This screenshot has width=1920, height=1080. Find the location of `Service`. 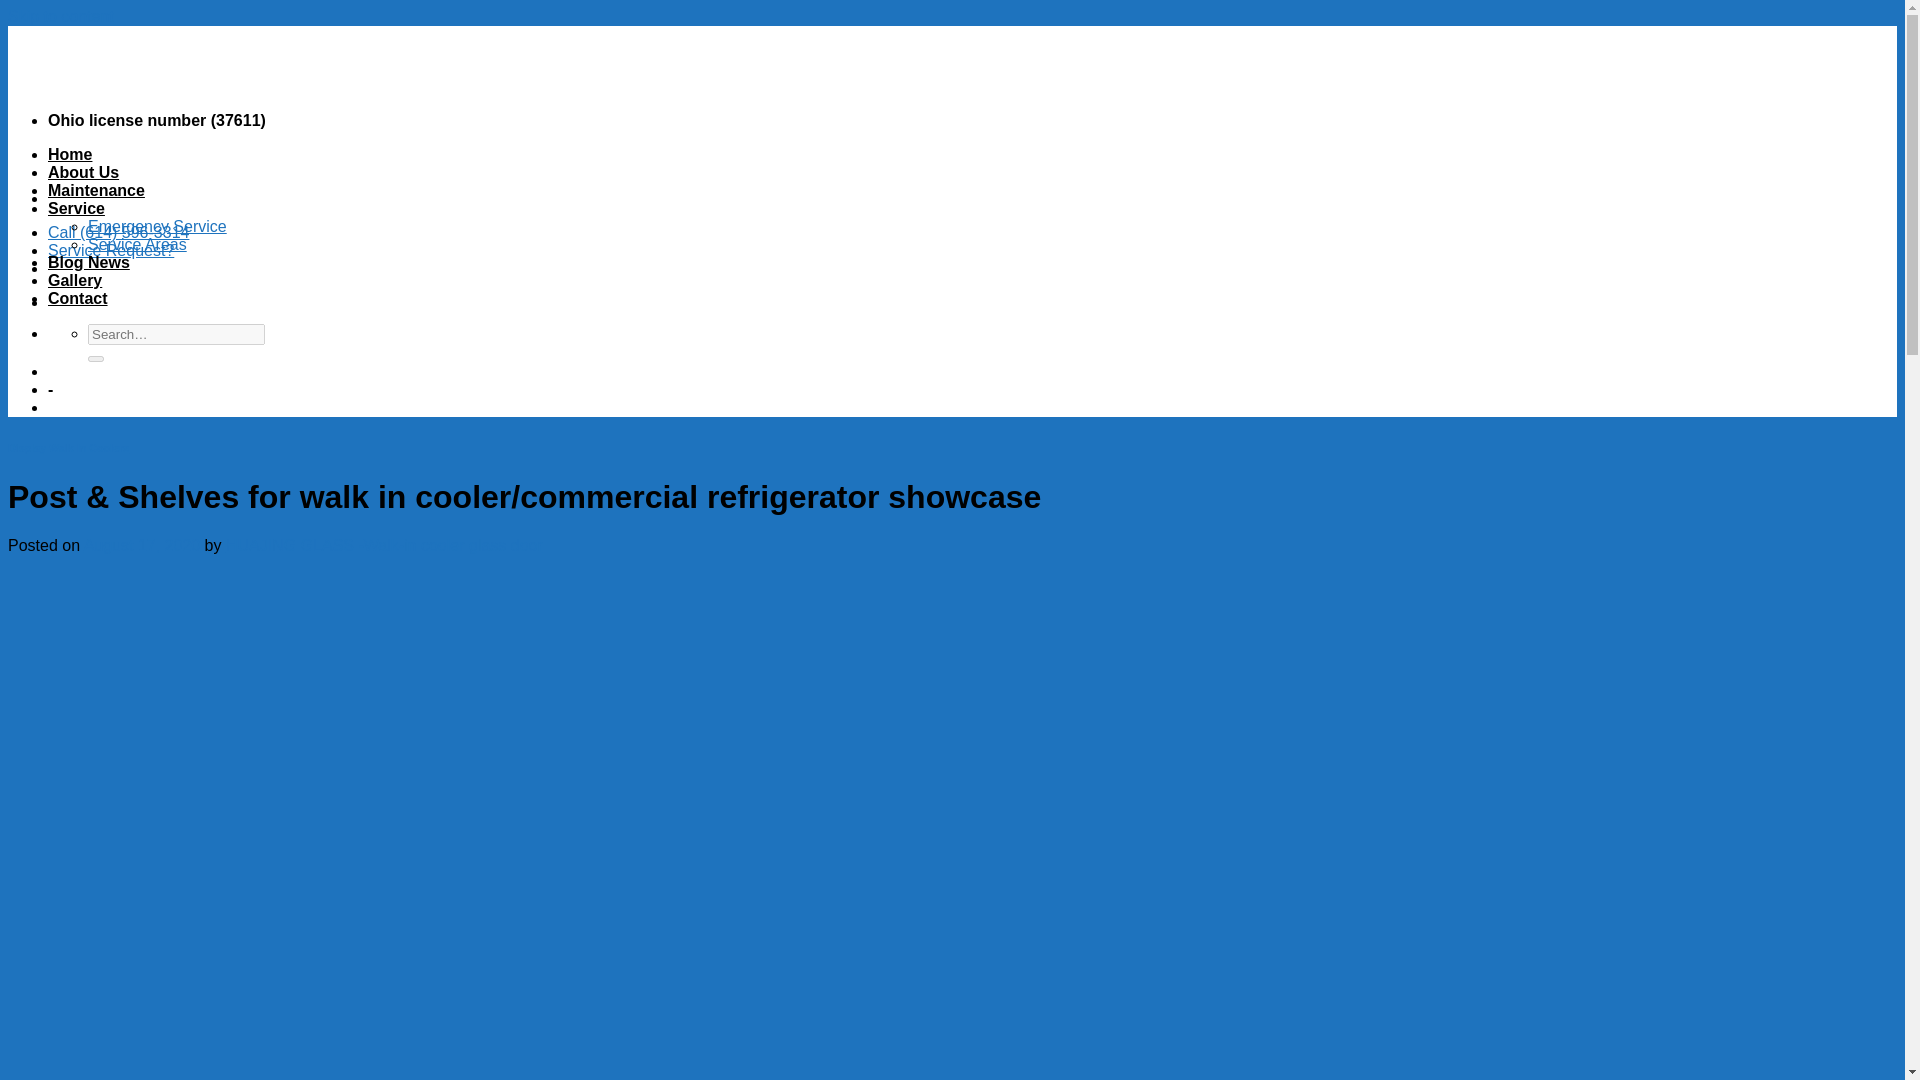

Service is located at coordinates (76, 208).